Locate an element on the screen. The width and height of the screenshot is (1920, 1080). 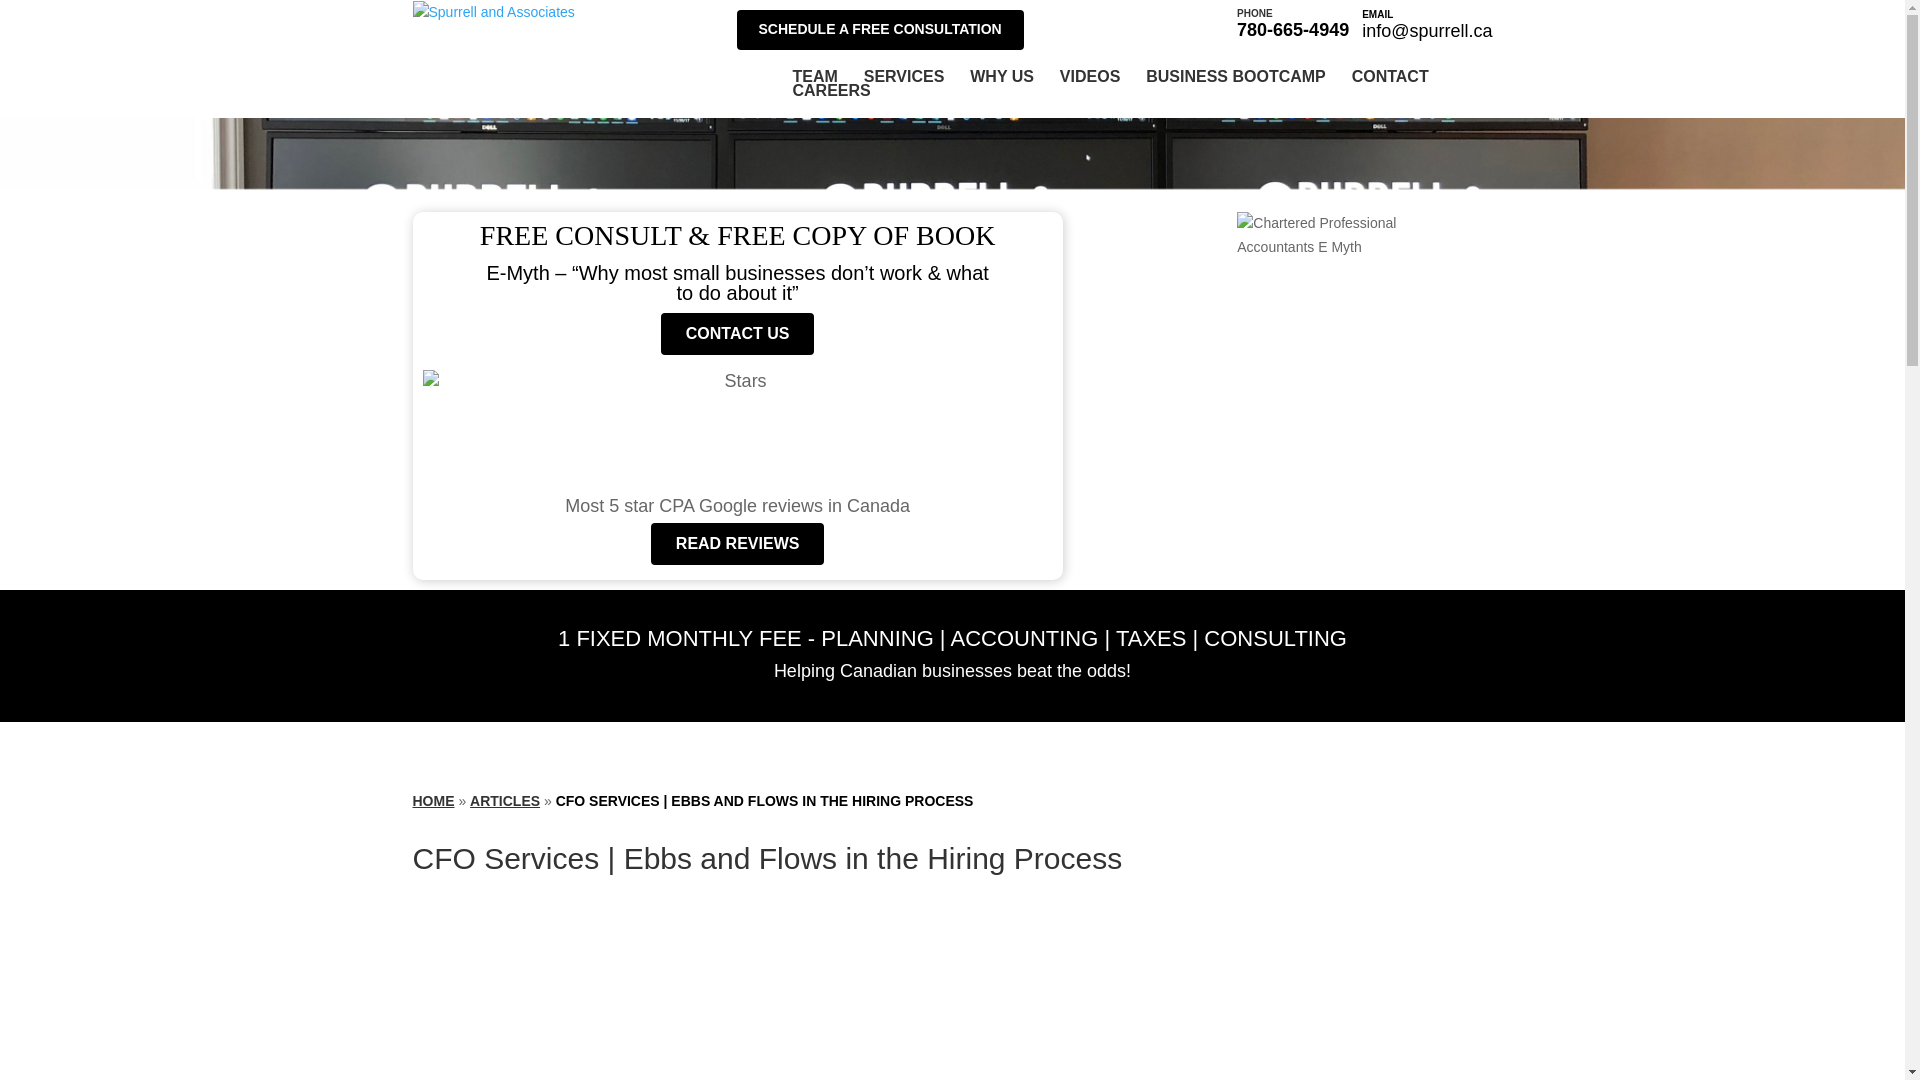
SERVICES is located at coordinates (830, 91).